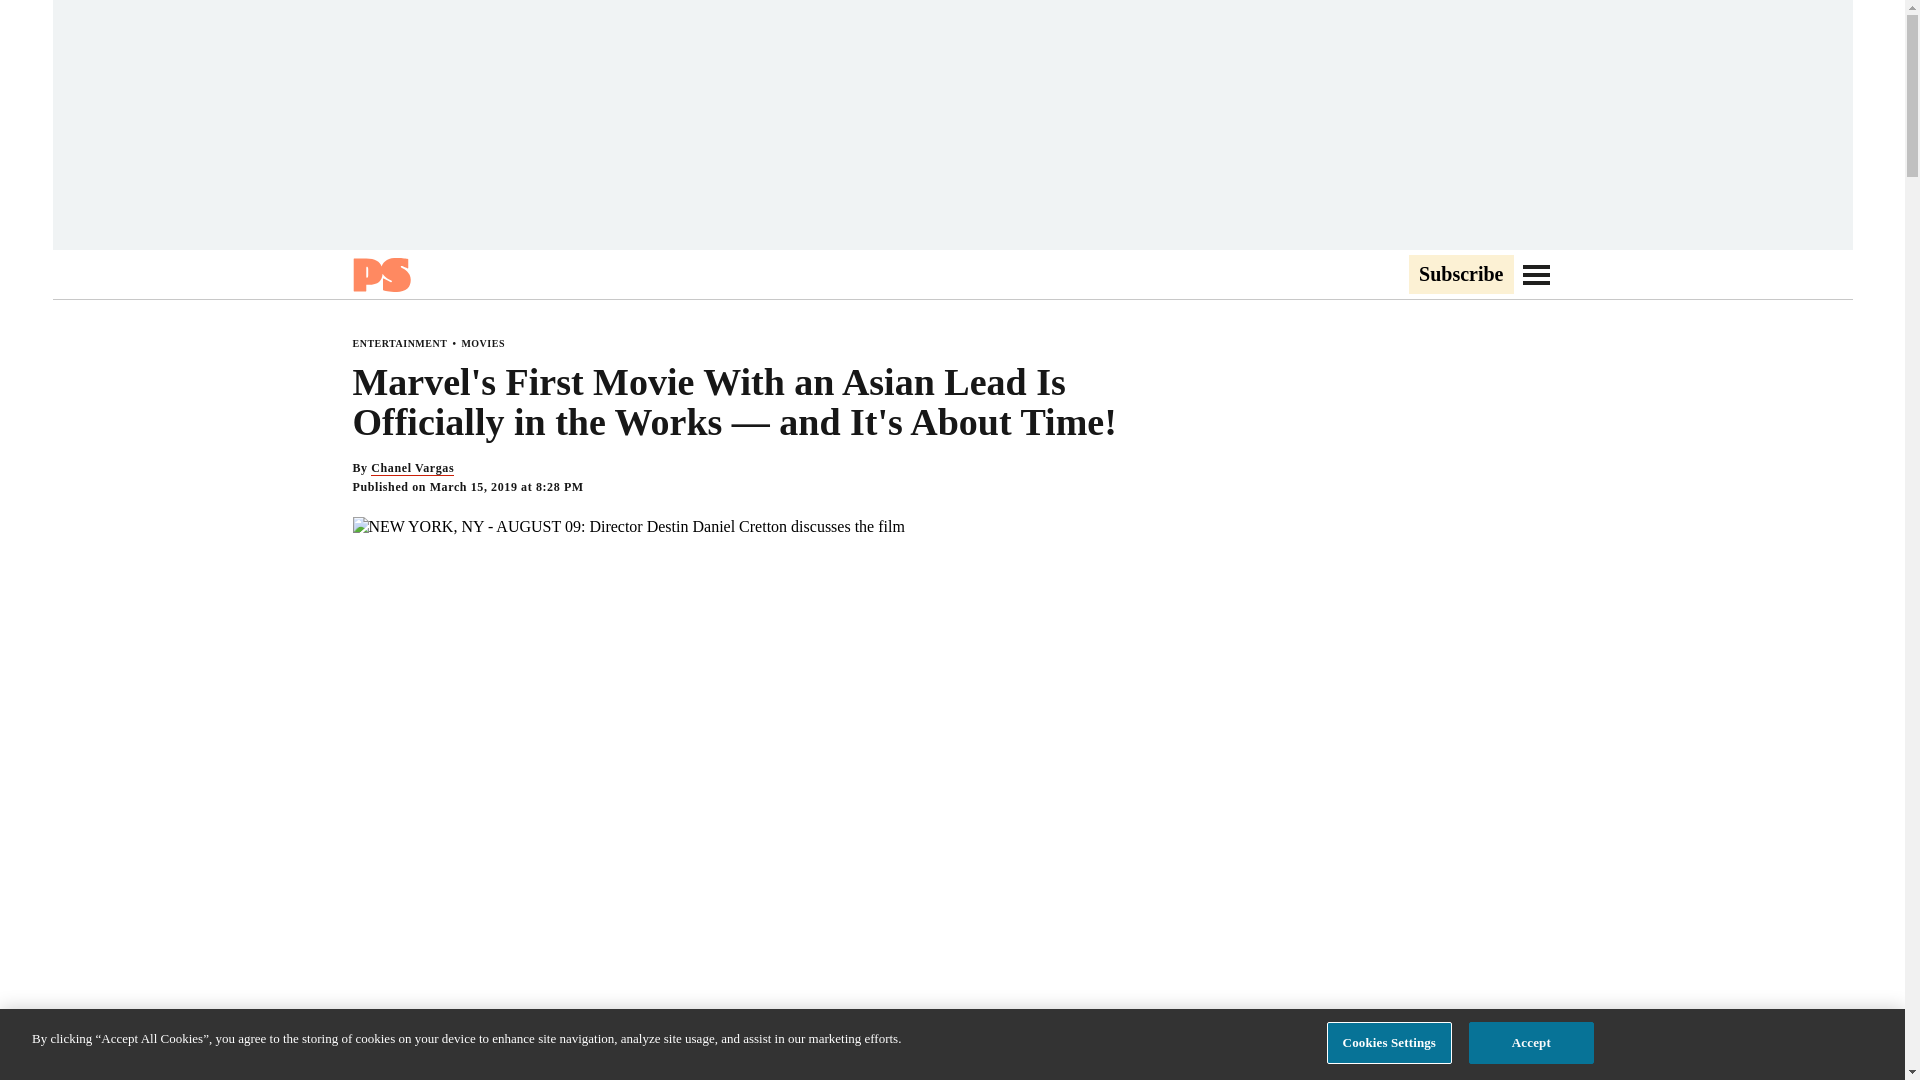 The height and width of the screenshot is (1080, 1920). I want to click on ENTERTAINMENT, so click(399, 343).